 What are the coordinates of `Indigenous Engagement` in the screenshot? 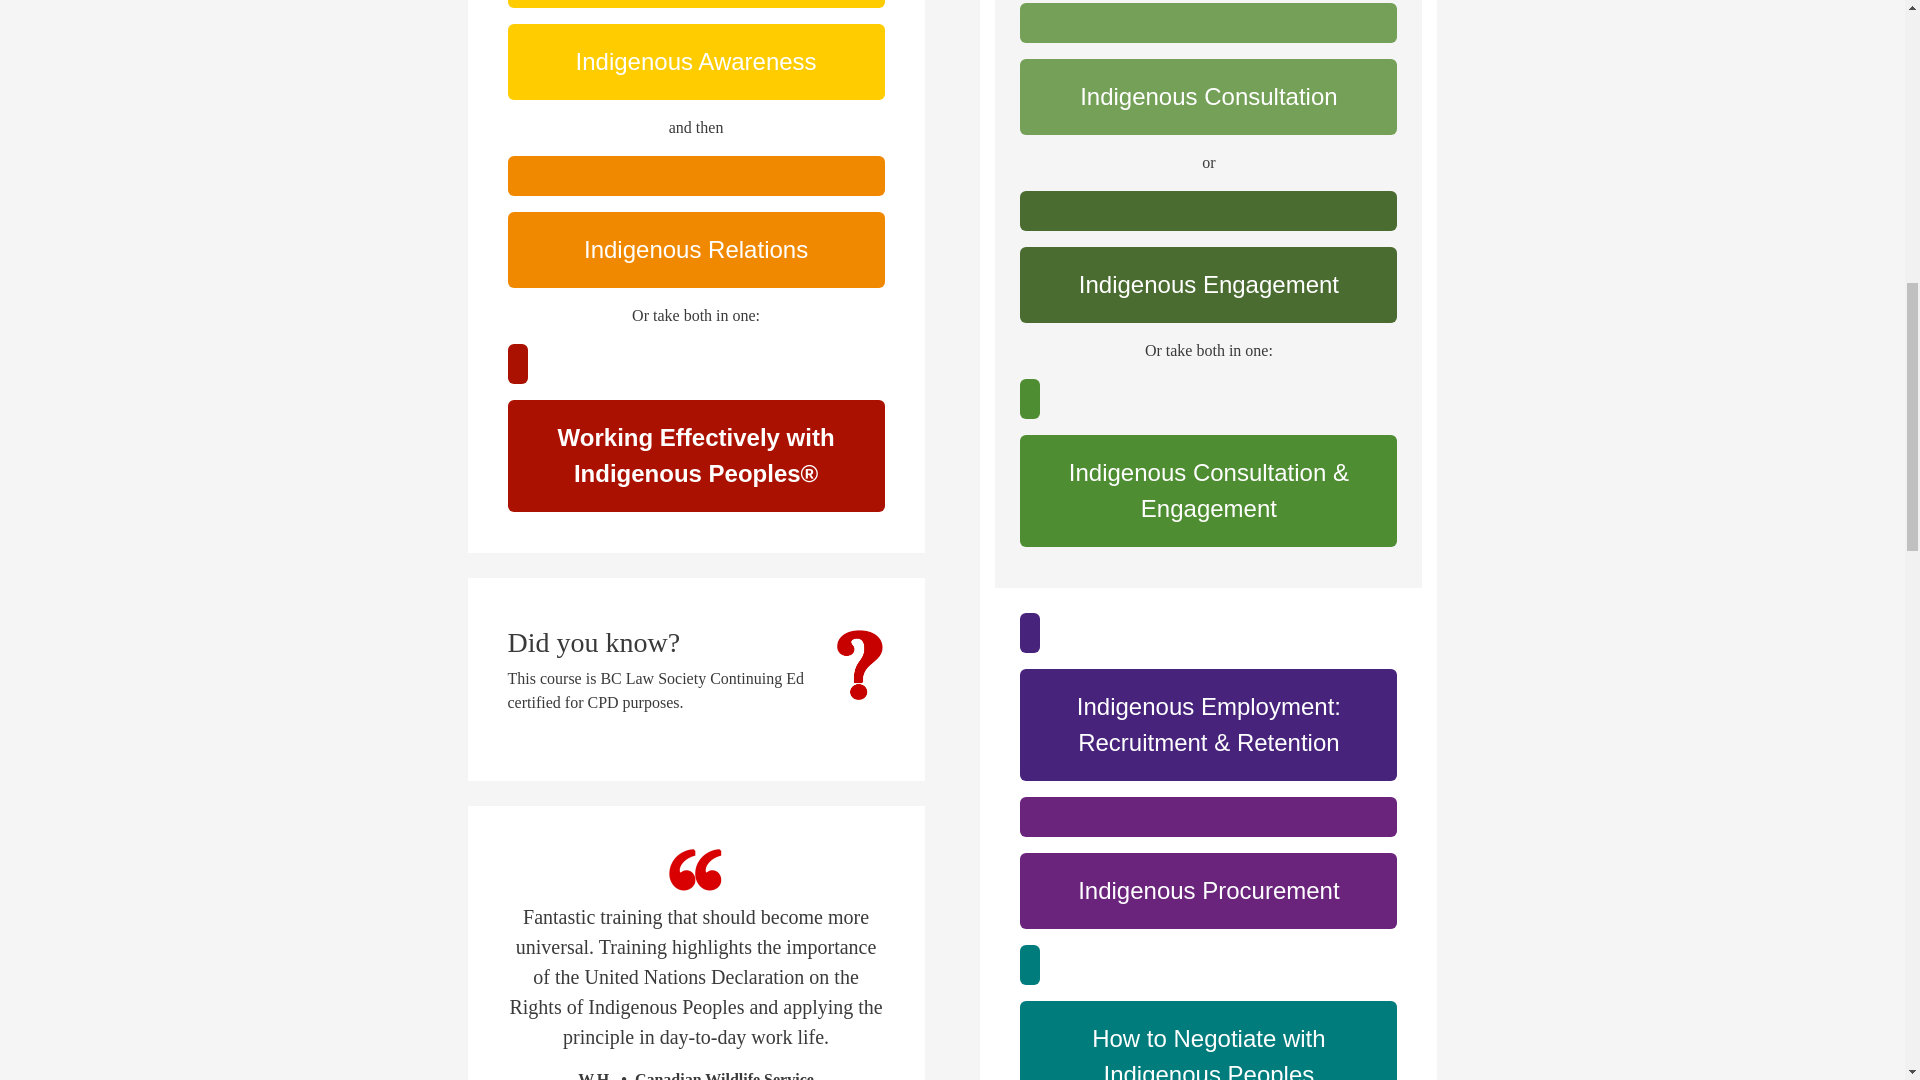 It's located at (1208, 211).